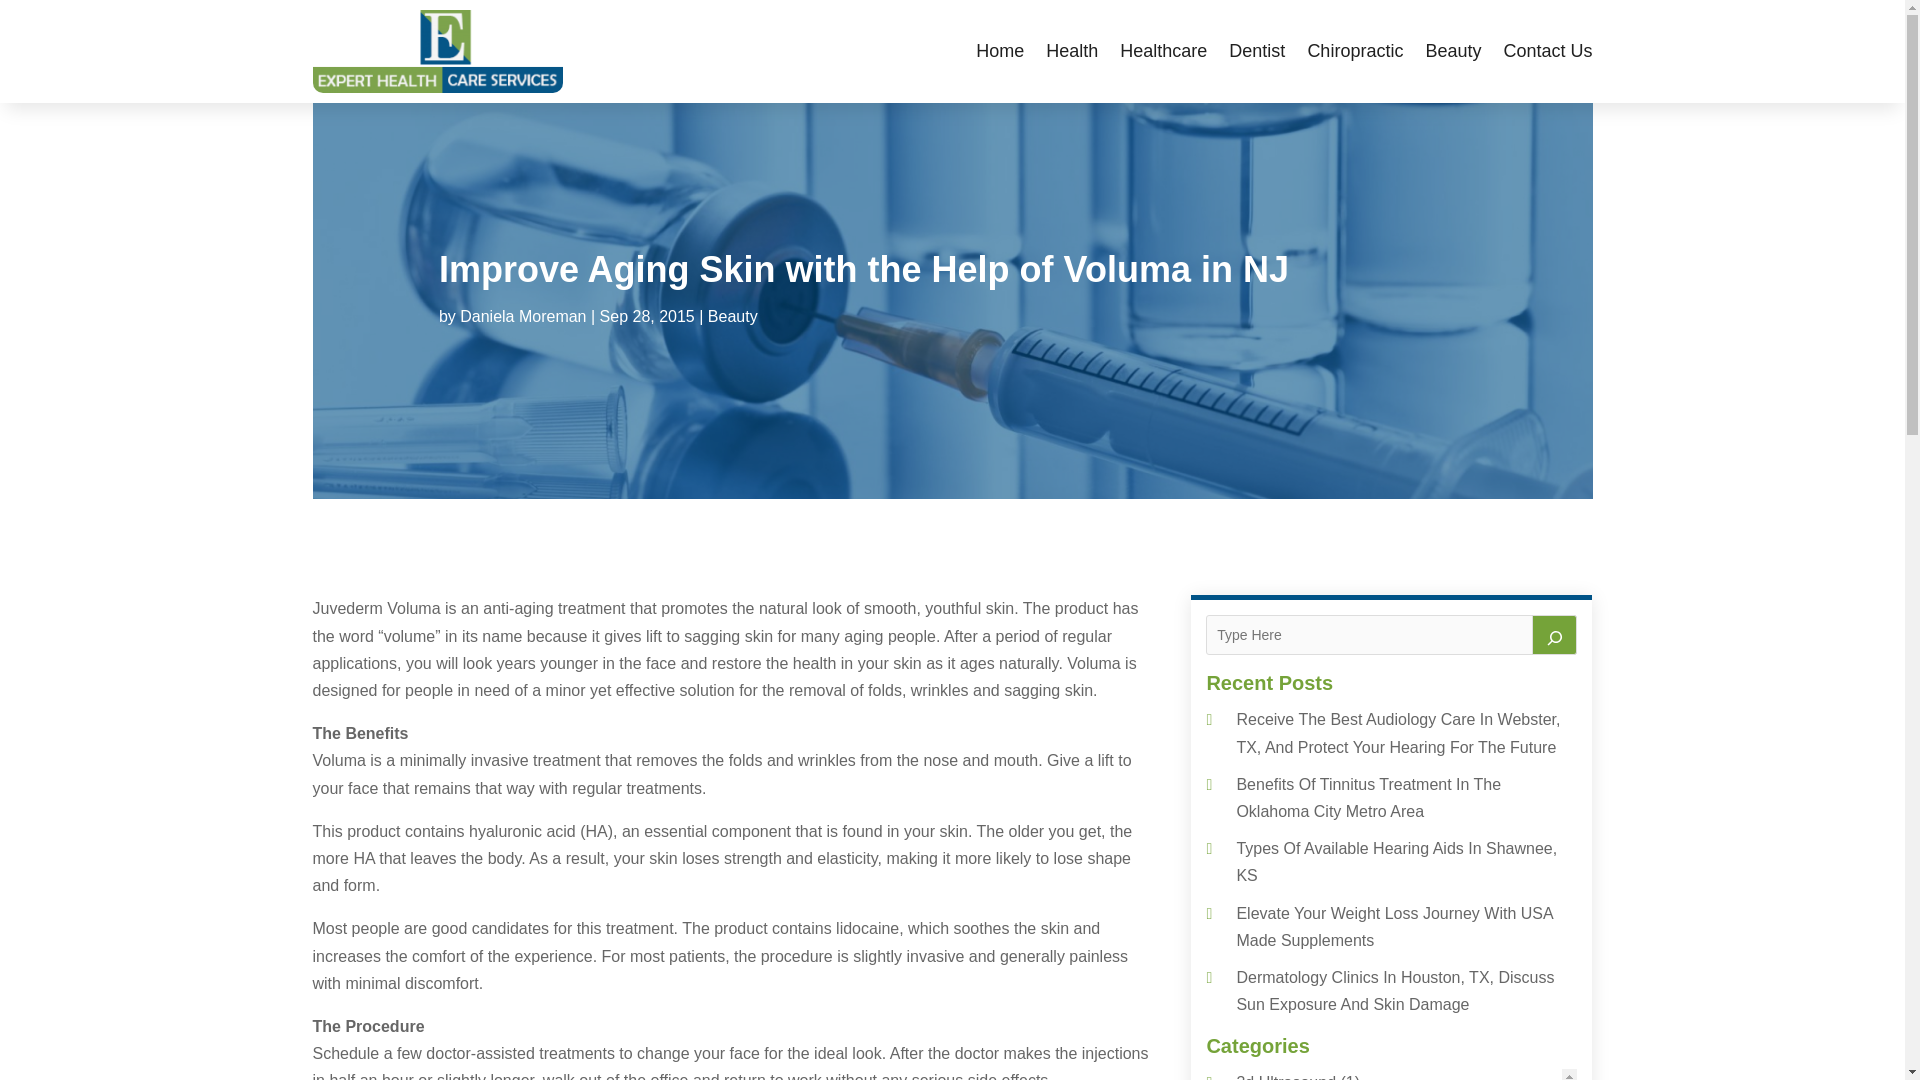 The width and height of the screenshot is (1920, 1080). I want to click on Beauty, so click(733, 316).